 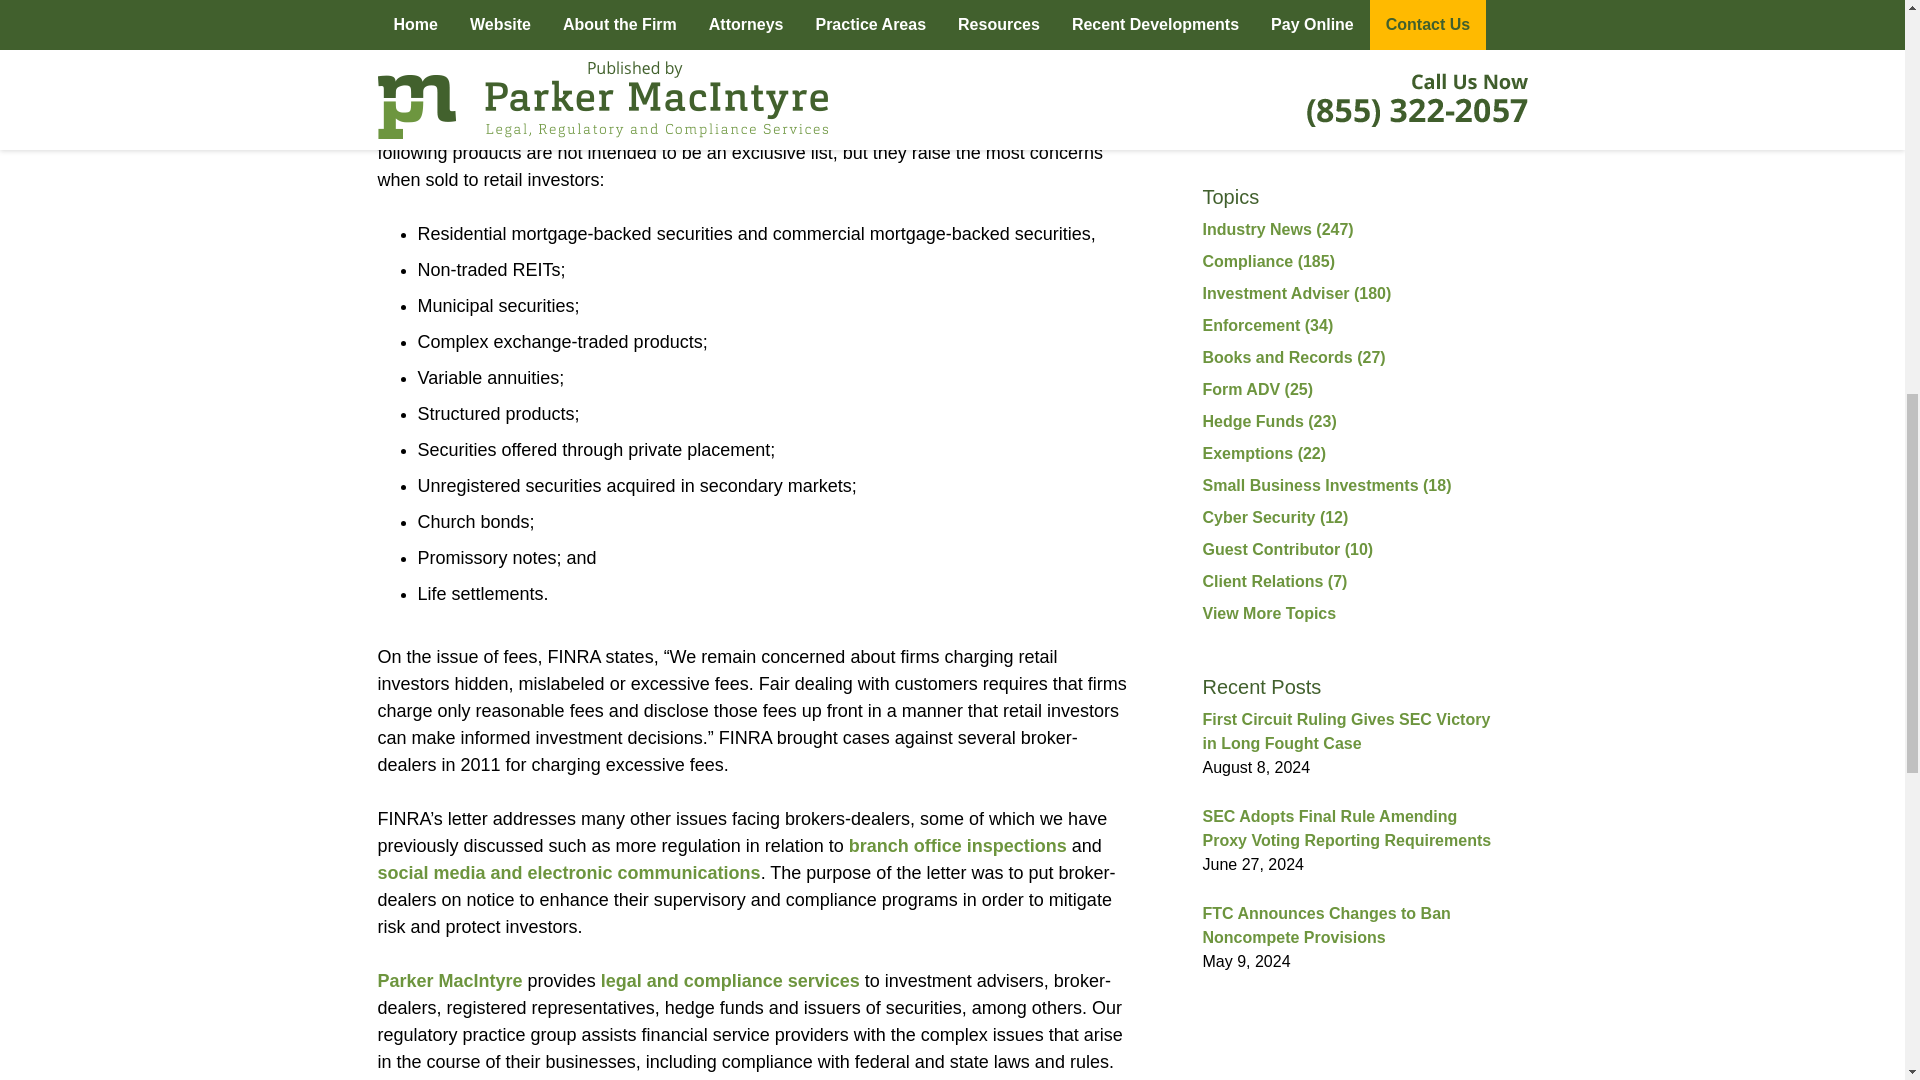 I want to click on branch office inspections, so click(x=958, y=846).